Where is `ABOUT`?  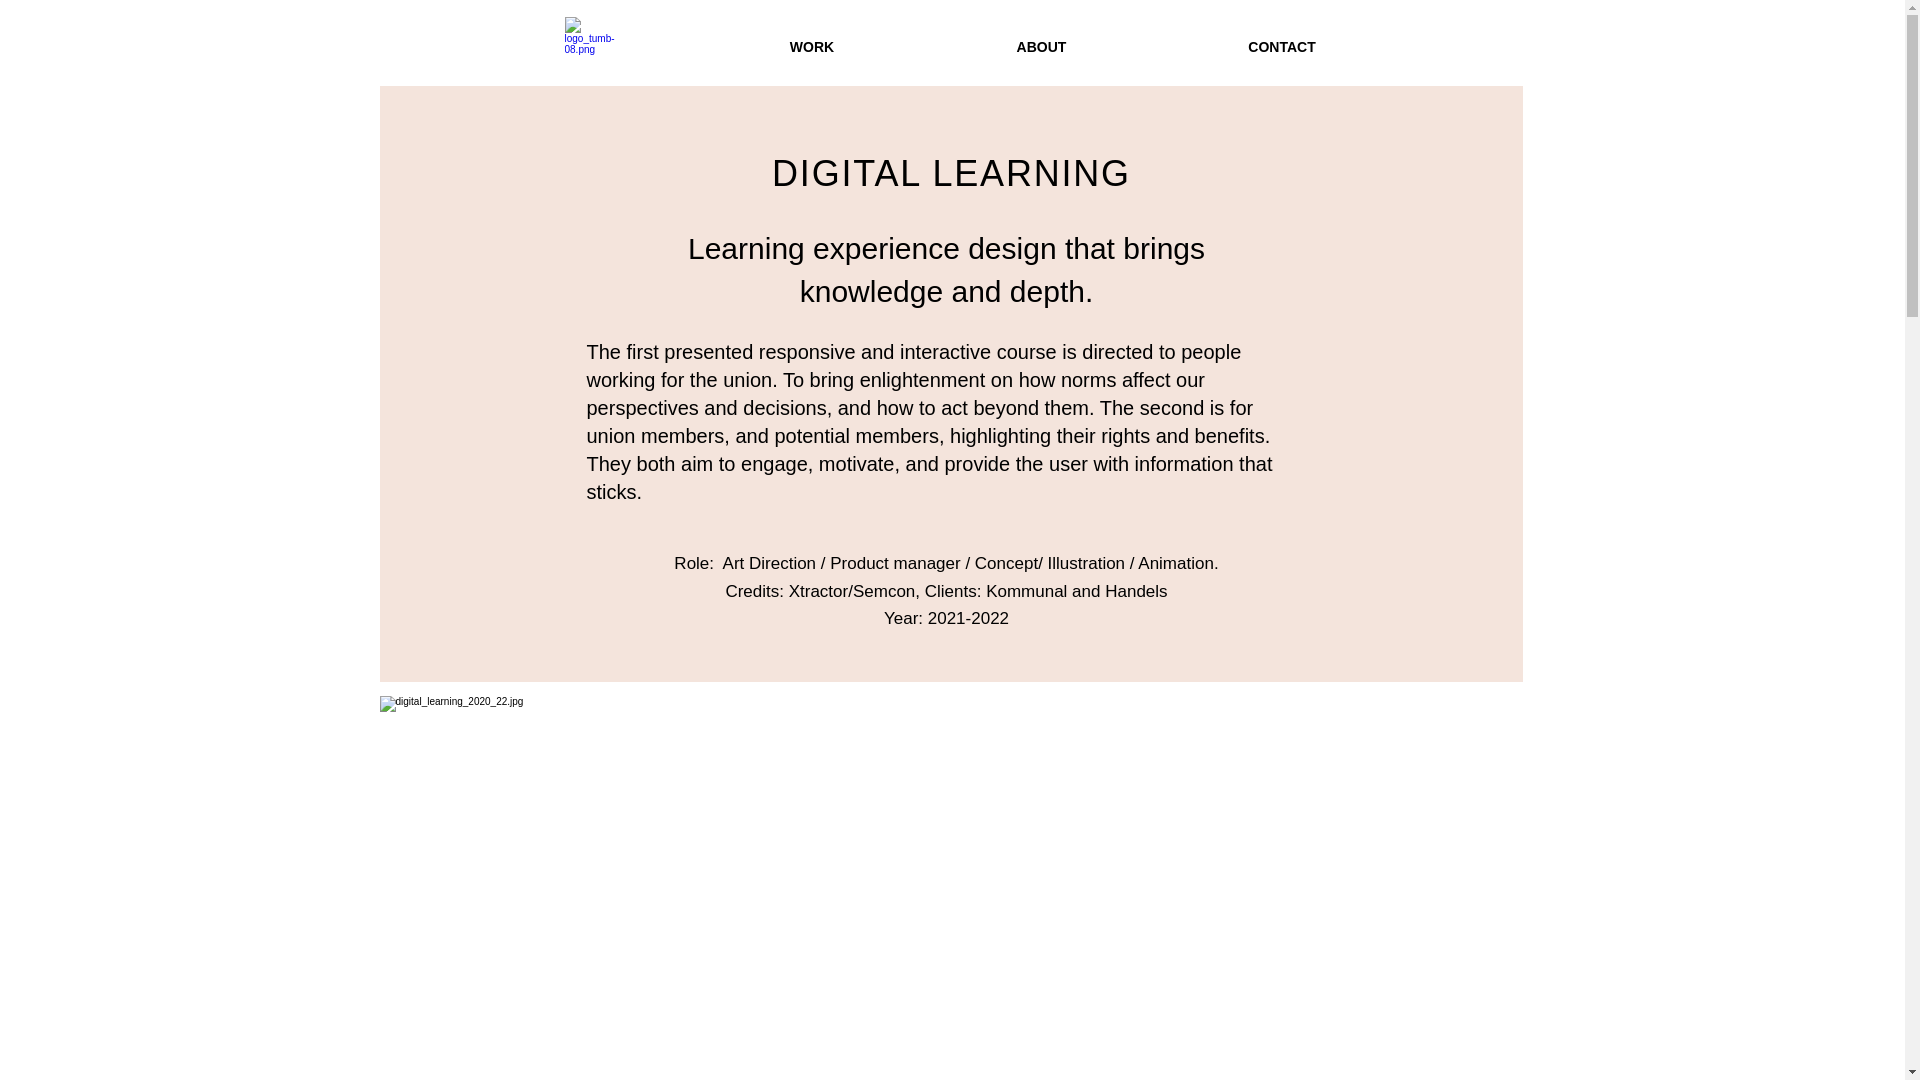 ABOUT is located at coordinates (1041, 46).